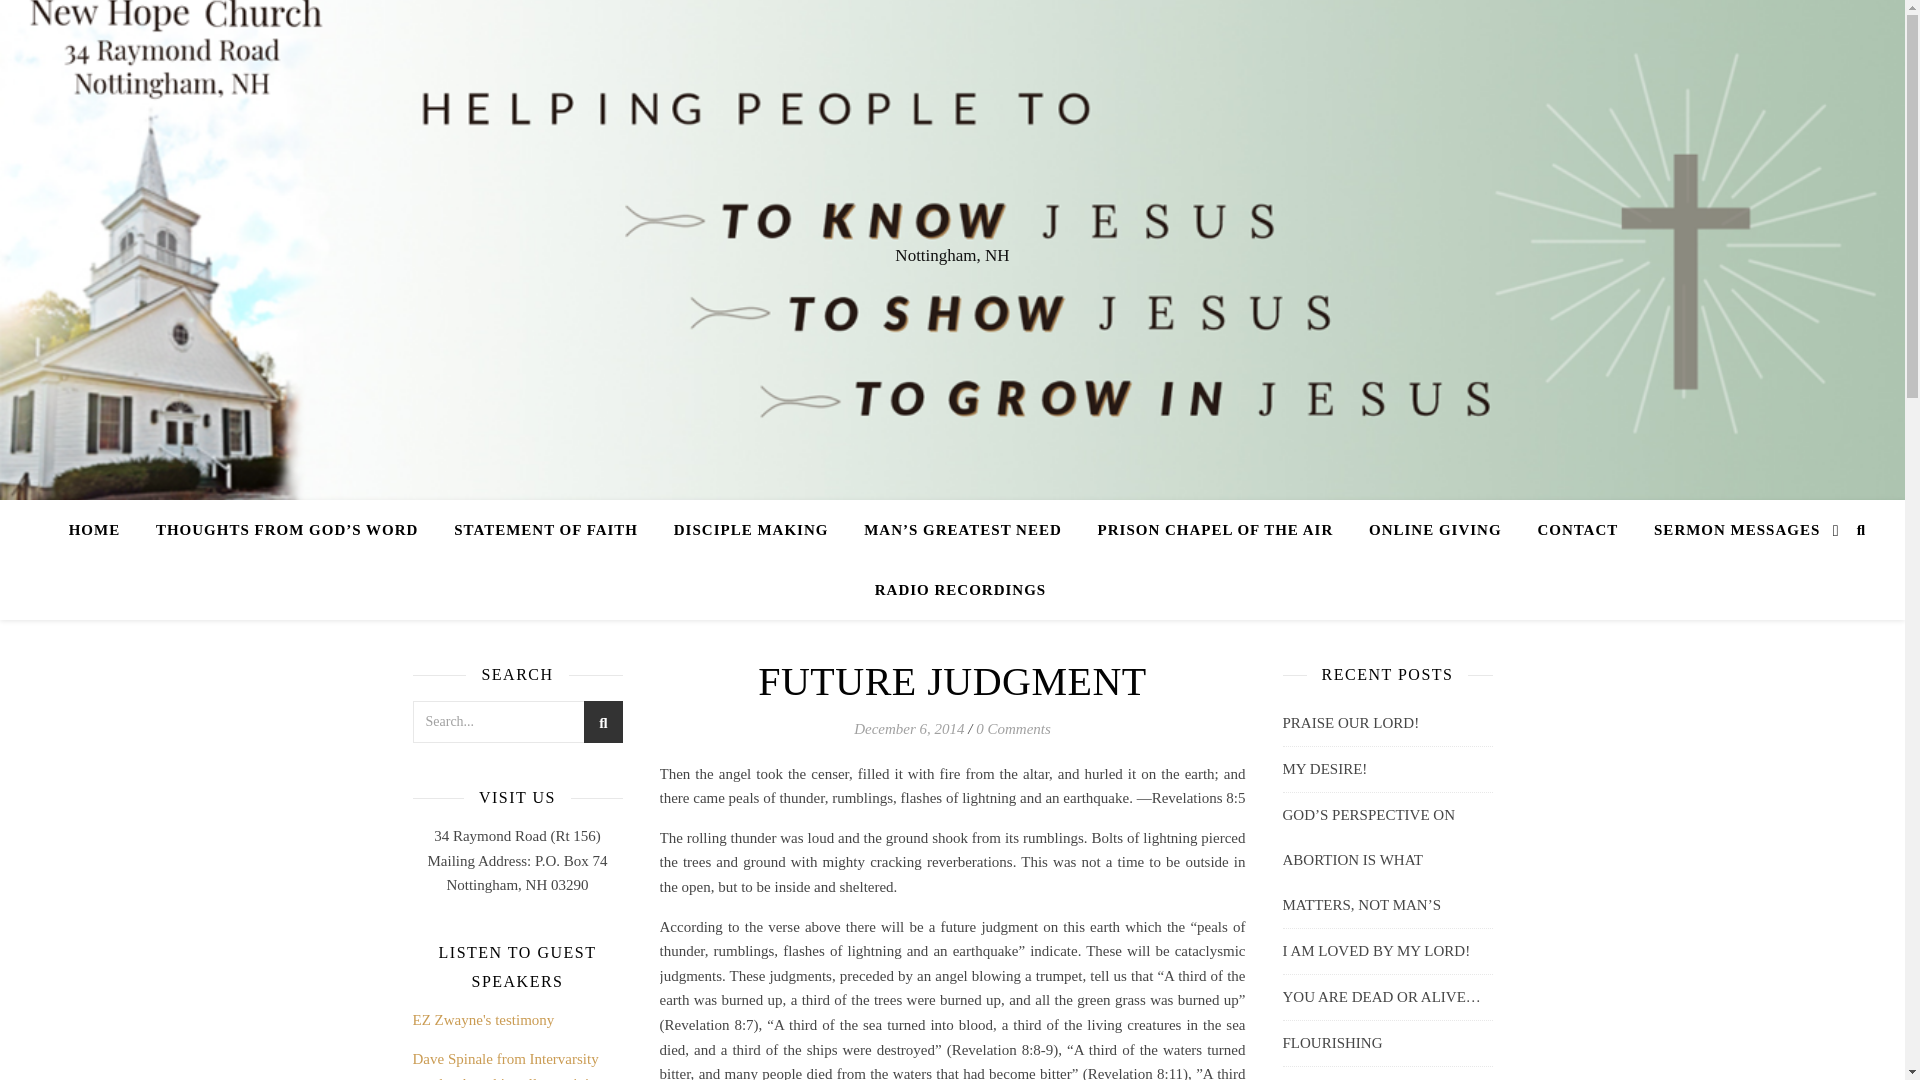 This screenshot has height=1080, width=1920. Describe the element at coordinates (1436, 530) in the screenshot. I see `ONLINE GIVING` at that location.